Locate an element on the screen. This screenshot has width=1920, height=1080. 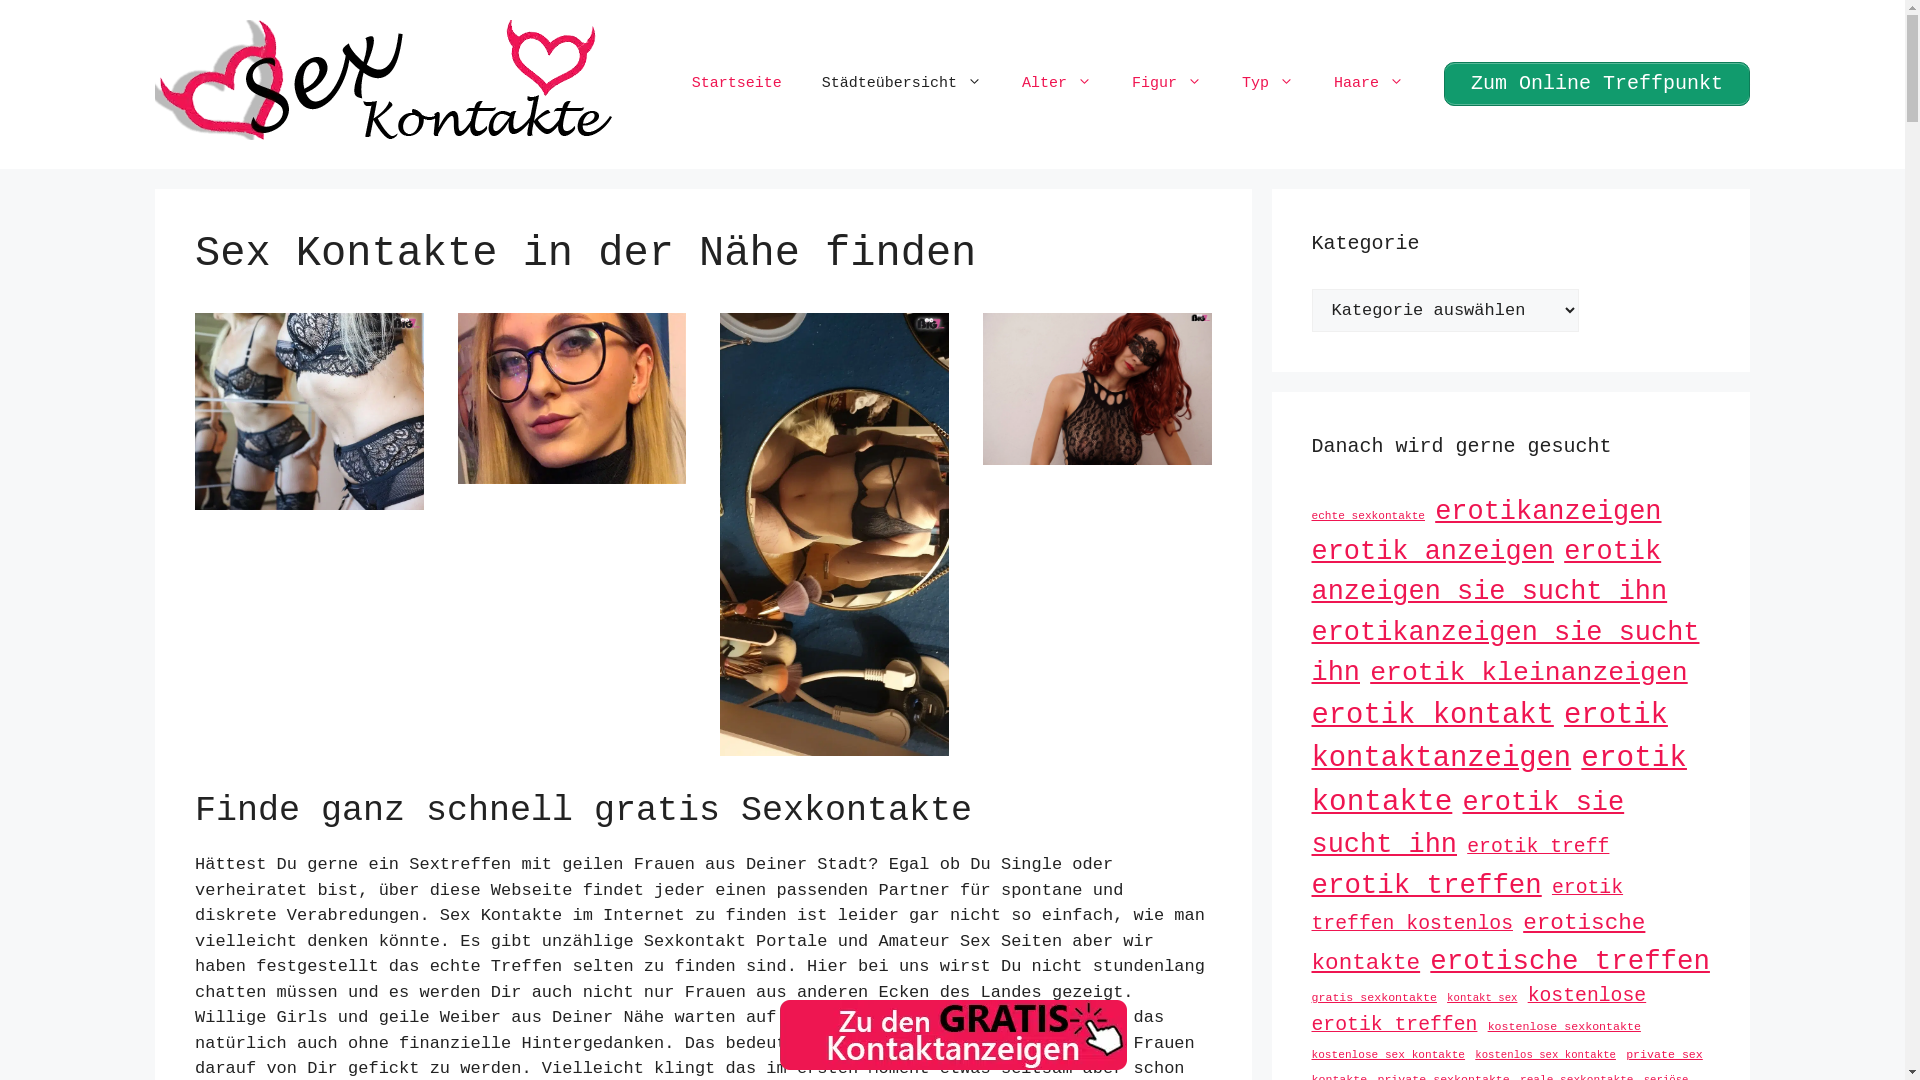
erotik anzeigen is located at coordinates (1433, 552).